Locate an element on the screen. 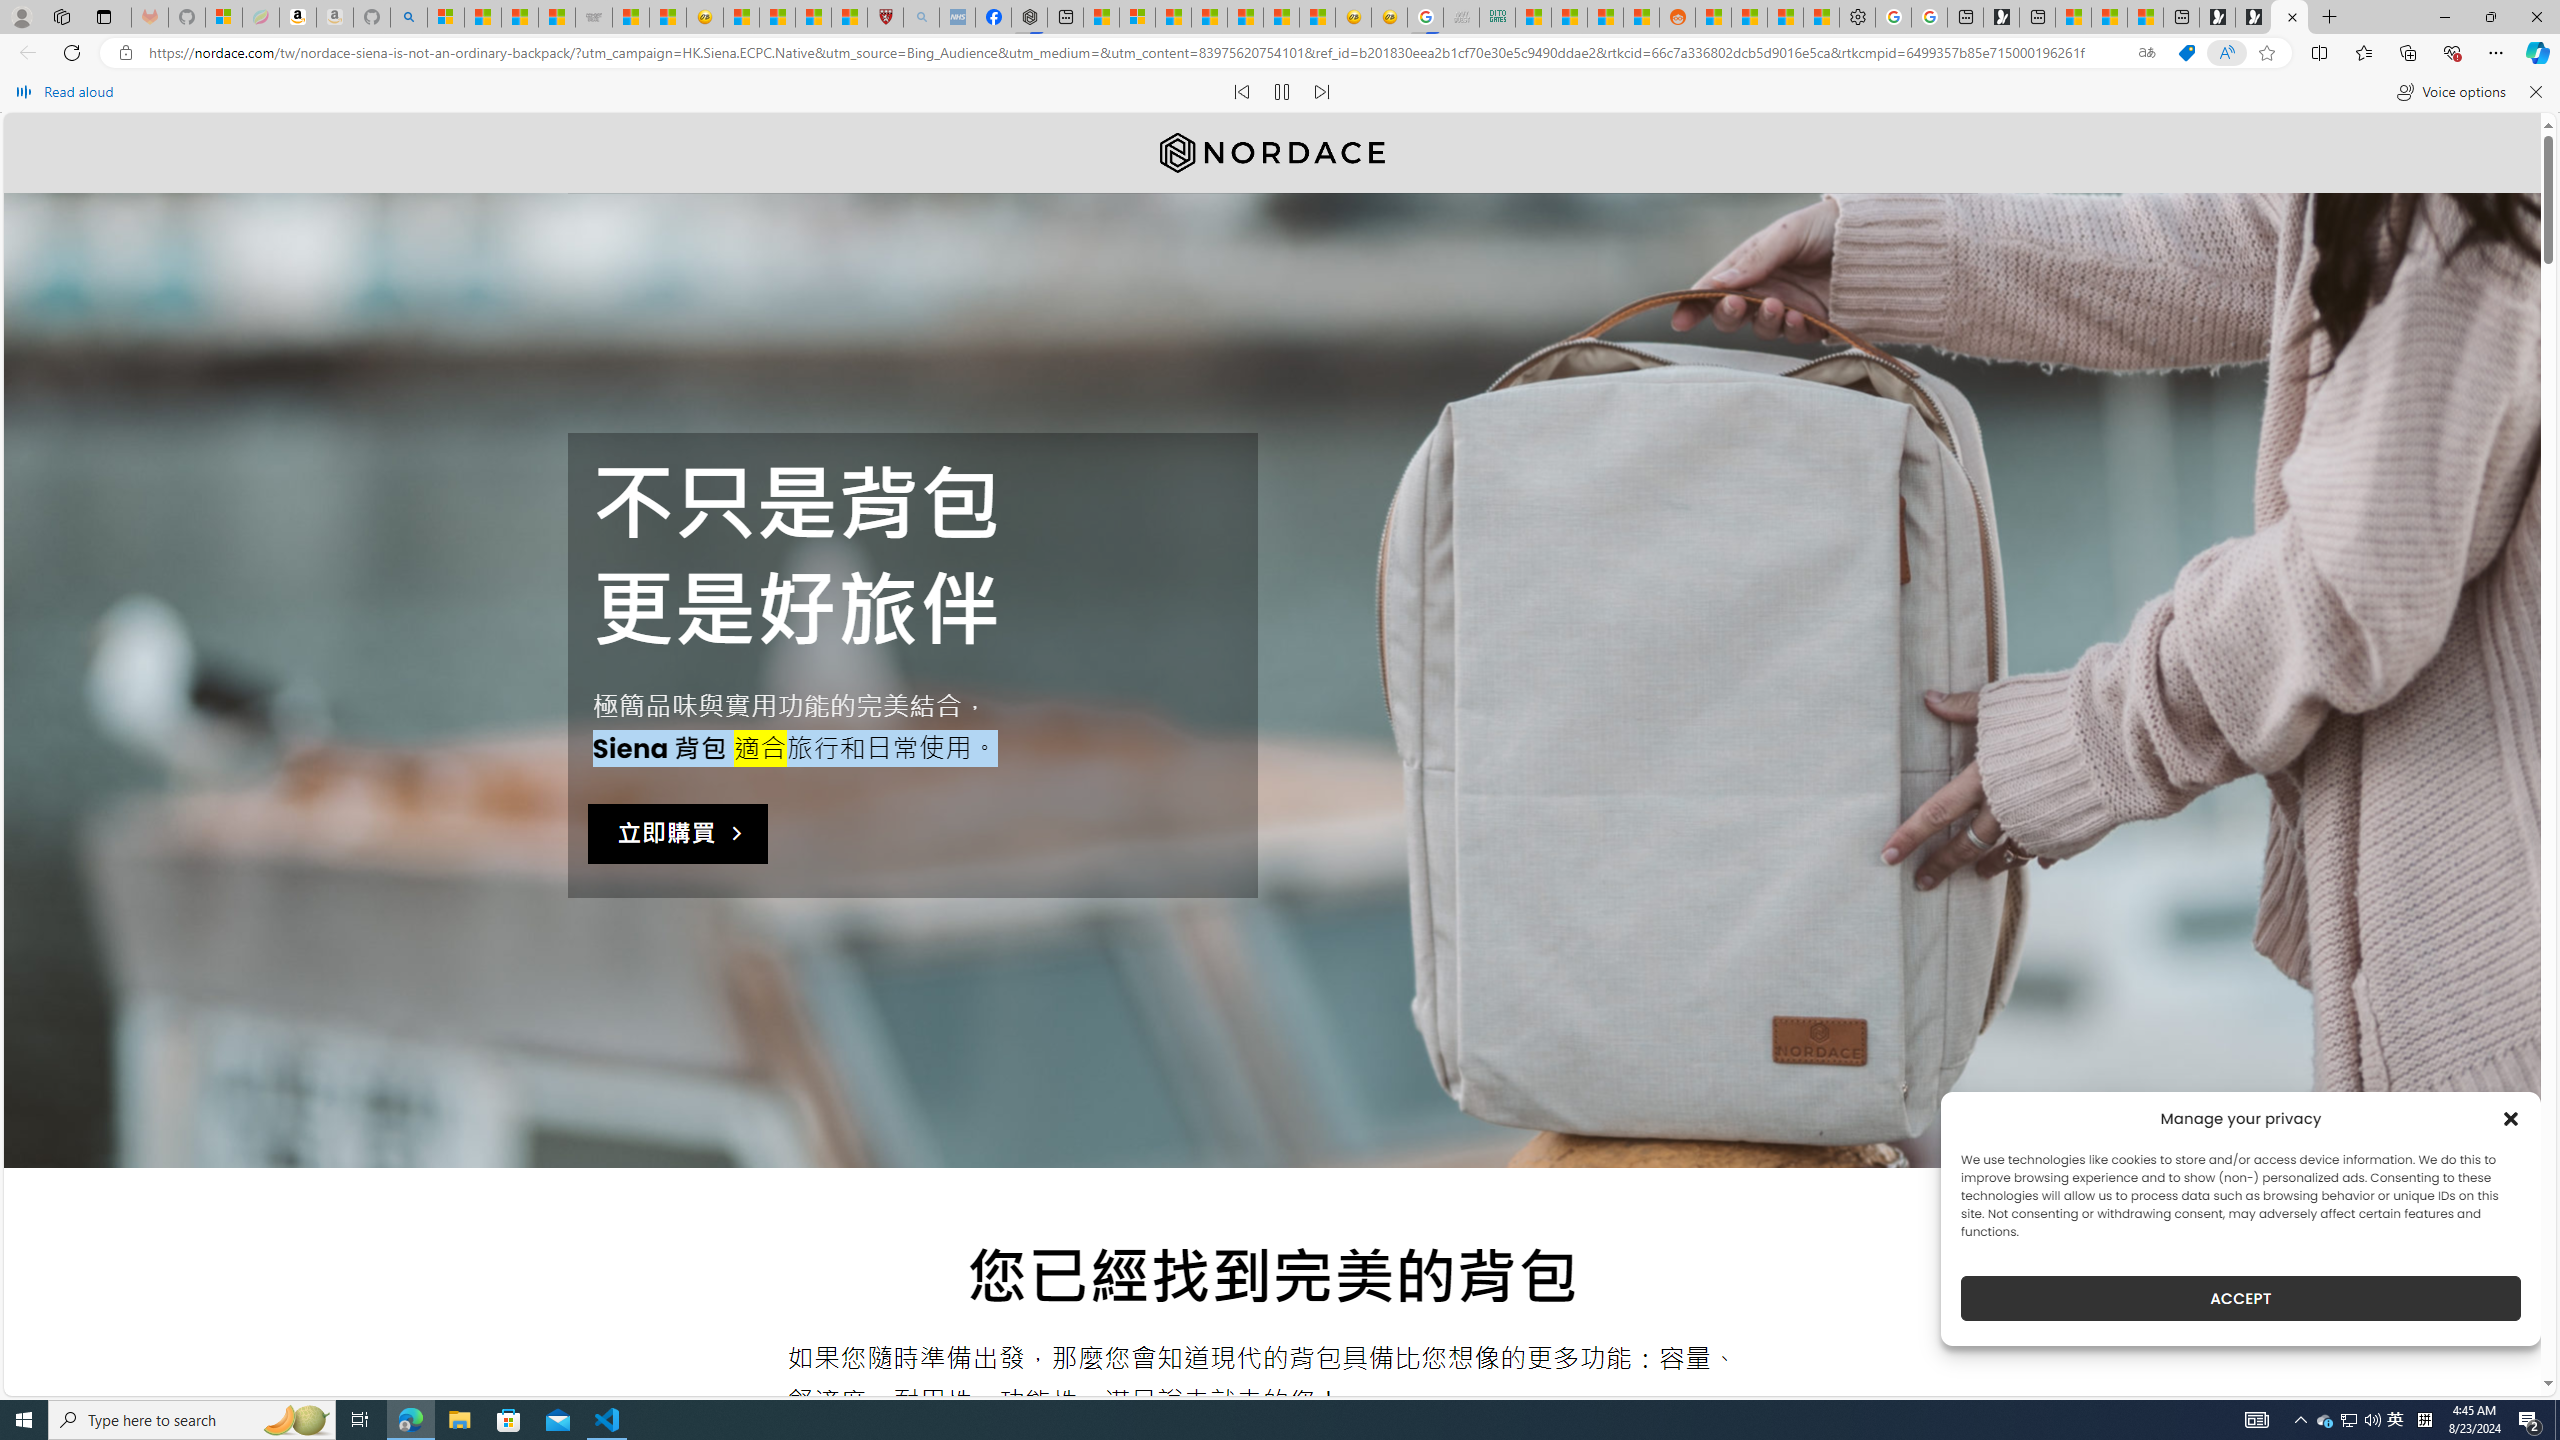 The width and height of the screenshot is (2560, 1440). Microsoft Start Gaming is located at coordinates (2000, 17).